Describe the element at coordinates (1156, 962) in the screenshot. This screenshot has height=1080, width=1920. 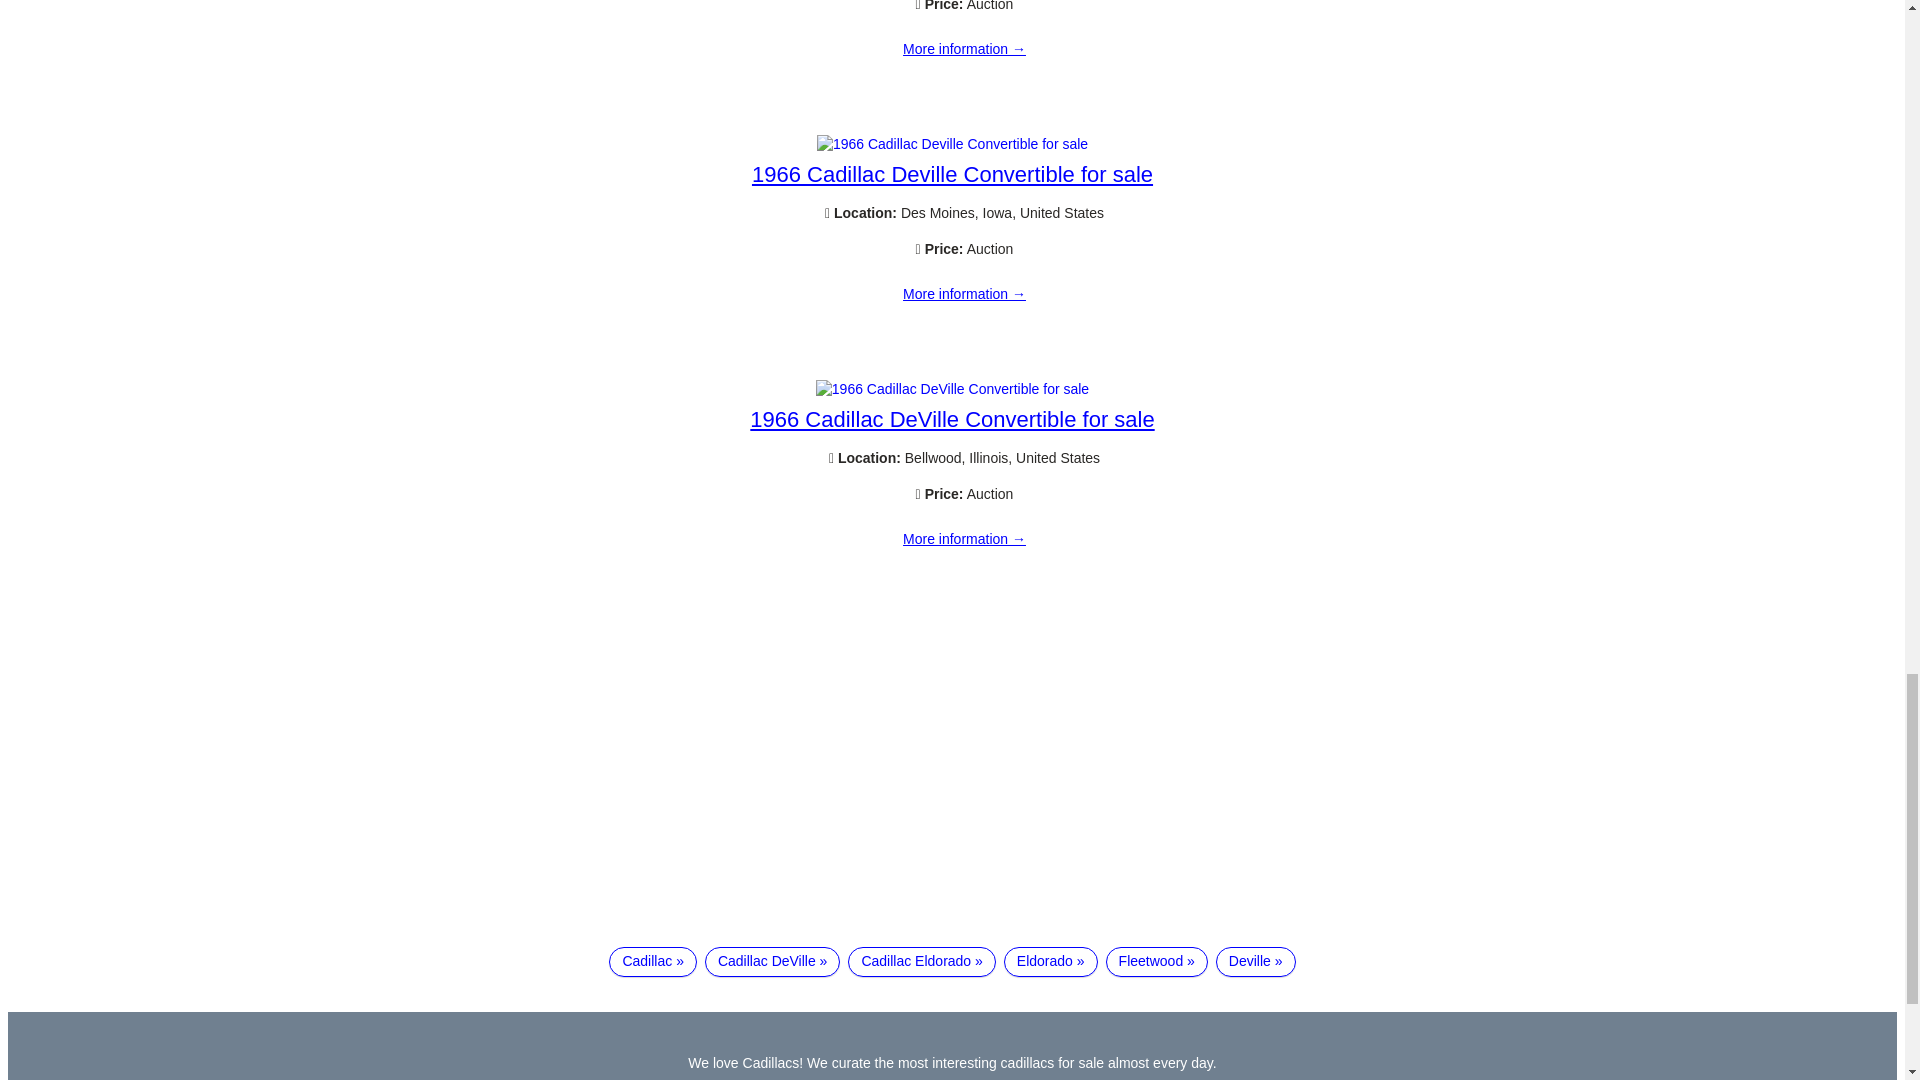
I see `Fleetwood` at that location.